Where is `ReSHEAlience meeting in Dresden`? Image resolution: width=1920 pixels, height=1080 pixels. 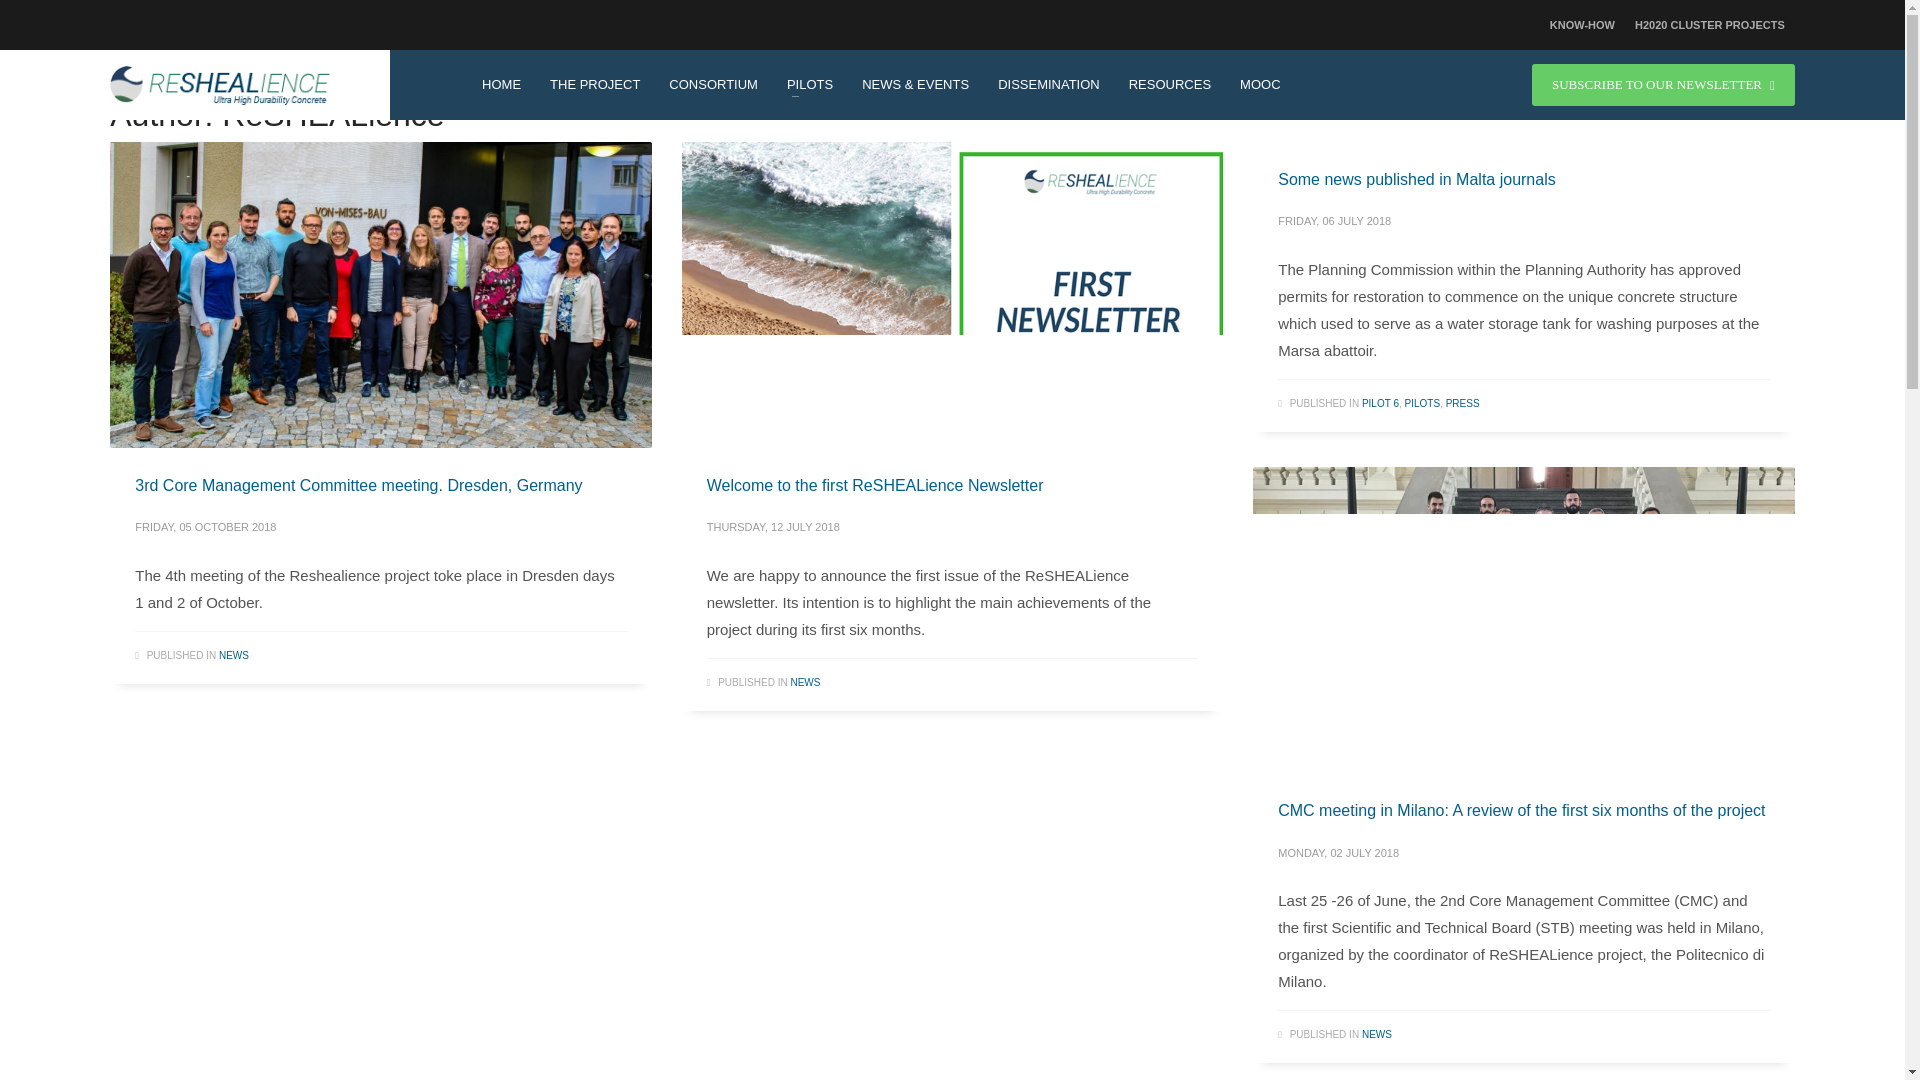 ReSHEAlience meeting in Dresden is located at coordinates (380, 294).